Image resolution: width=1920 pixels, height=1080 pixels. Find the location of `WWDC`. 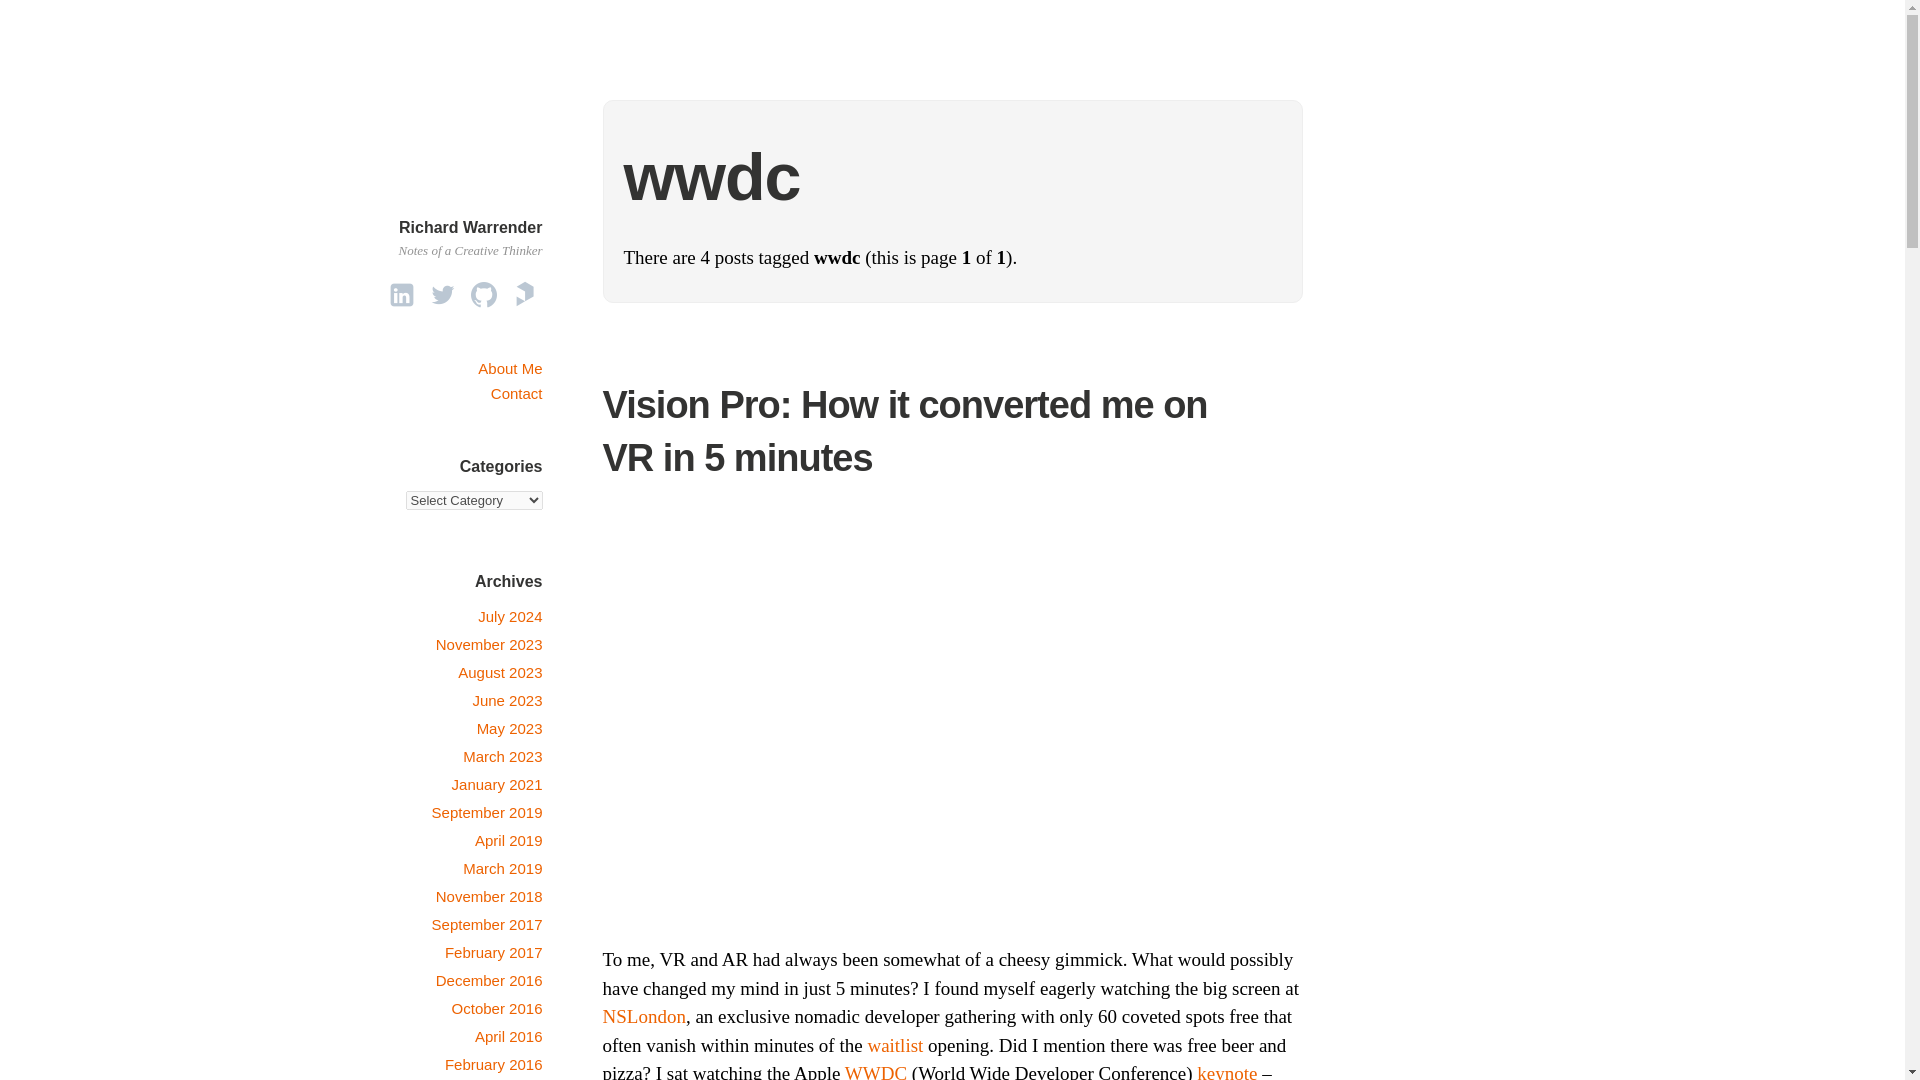

WWDC is located at coordinates (875, 1071).